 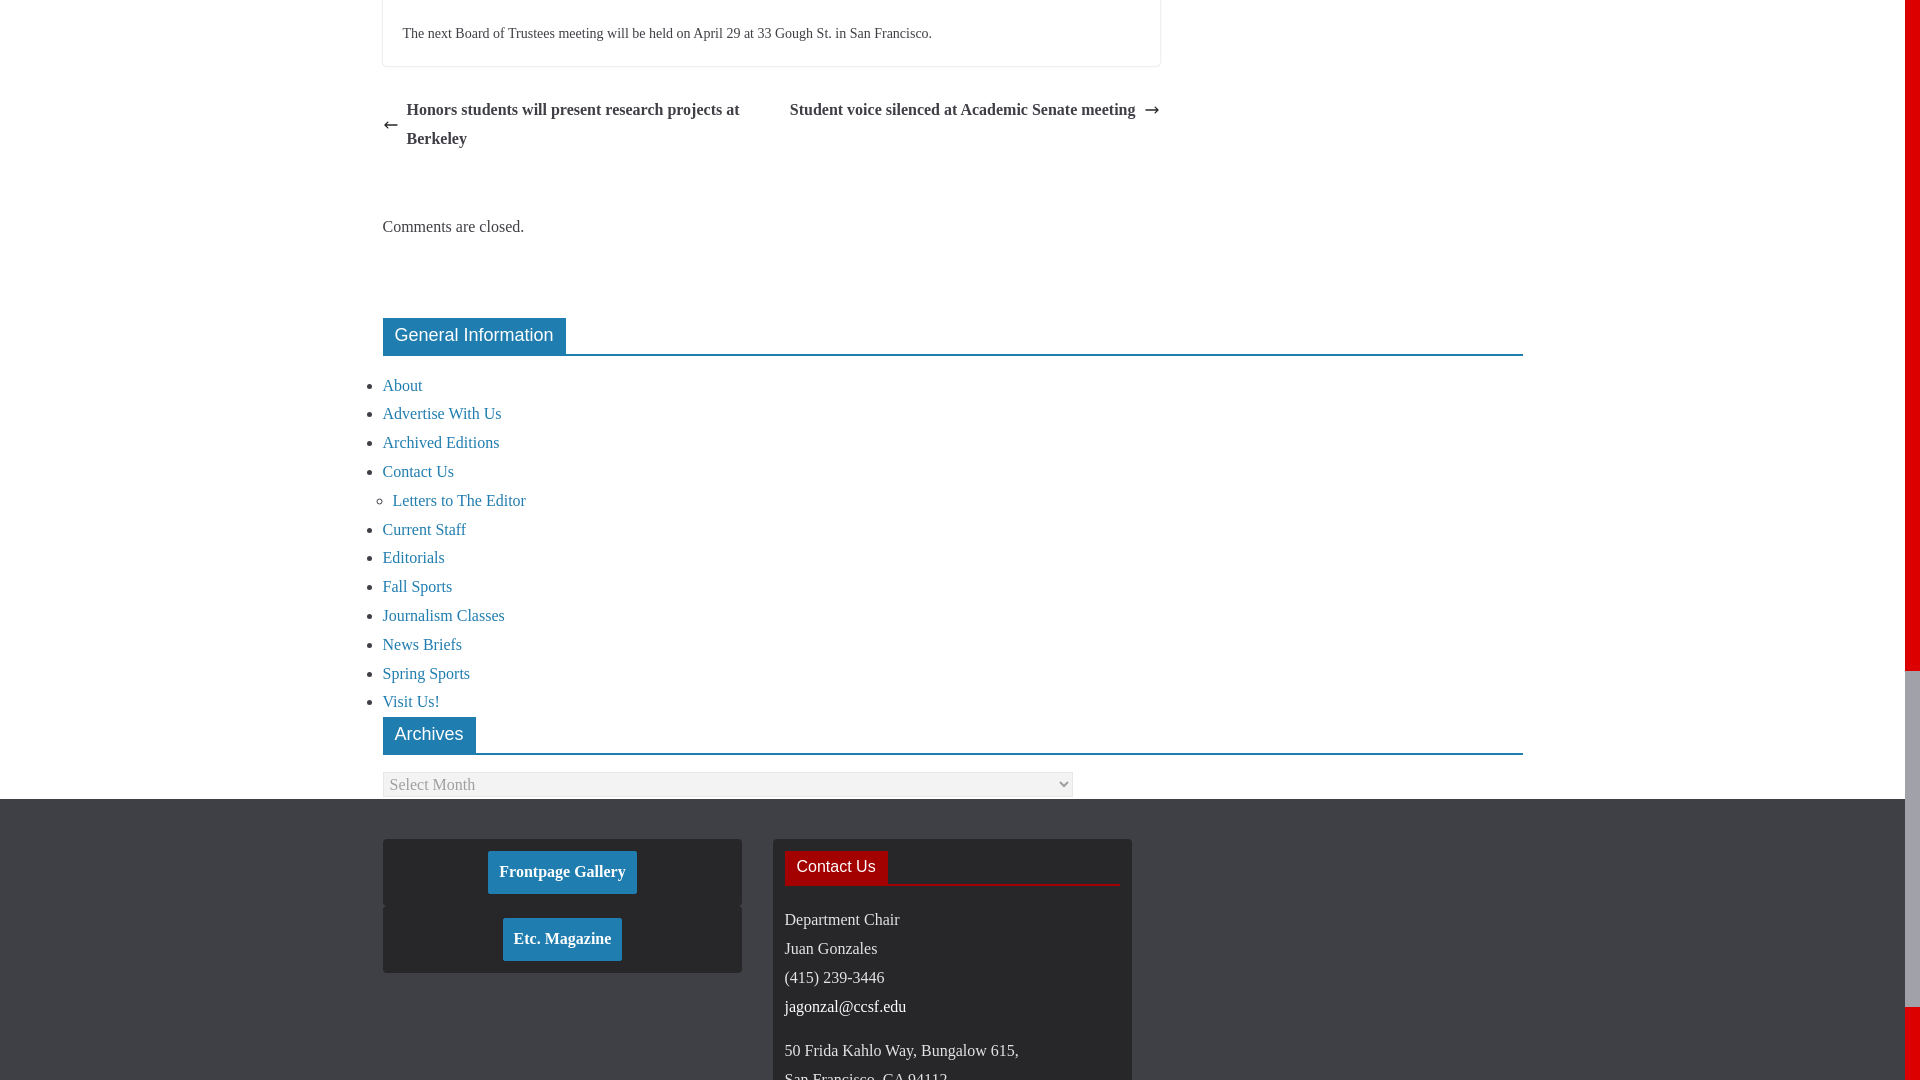 I want to click on Editorials, so click(x=412, y=556).